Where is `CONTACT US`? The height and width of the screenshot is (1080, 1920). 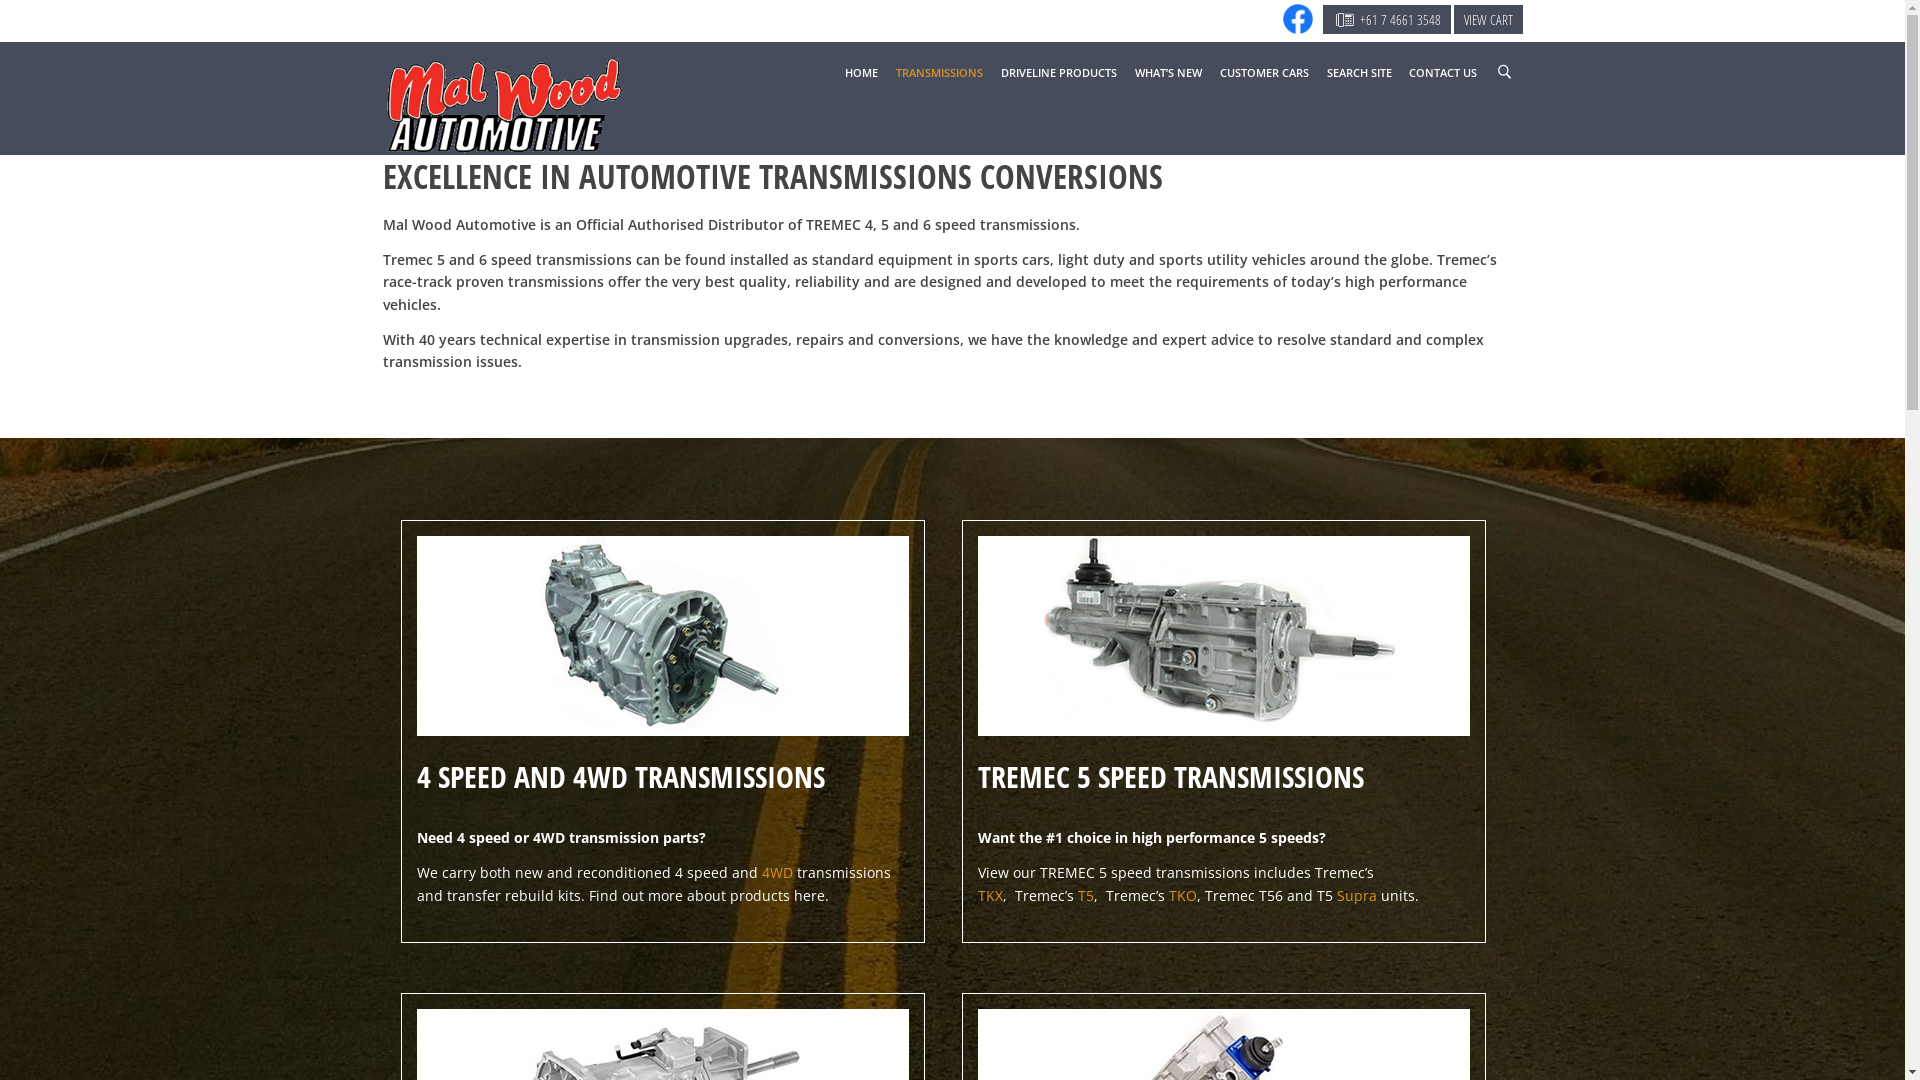 CONTACT US is located at coordinates (1443, 74).